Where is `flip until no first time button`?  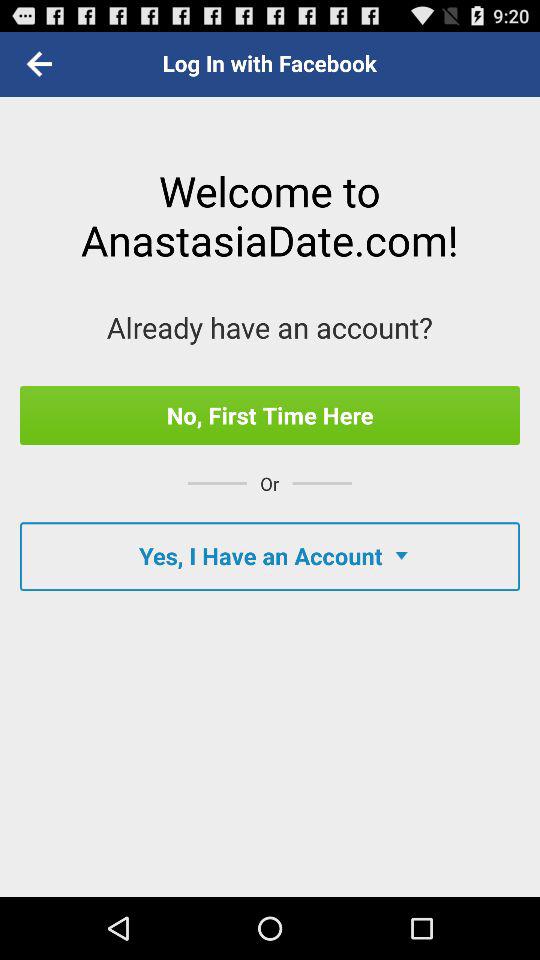
flip until no first time button is located at coordinates (270, 415).